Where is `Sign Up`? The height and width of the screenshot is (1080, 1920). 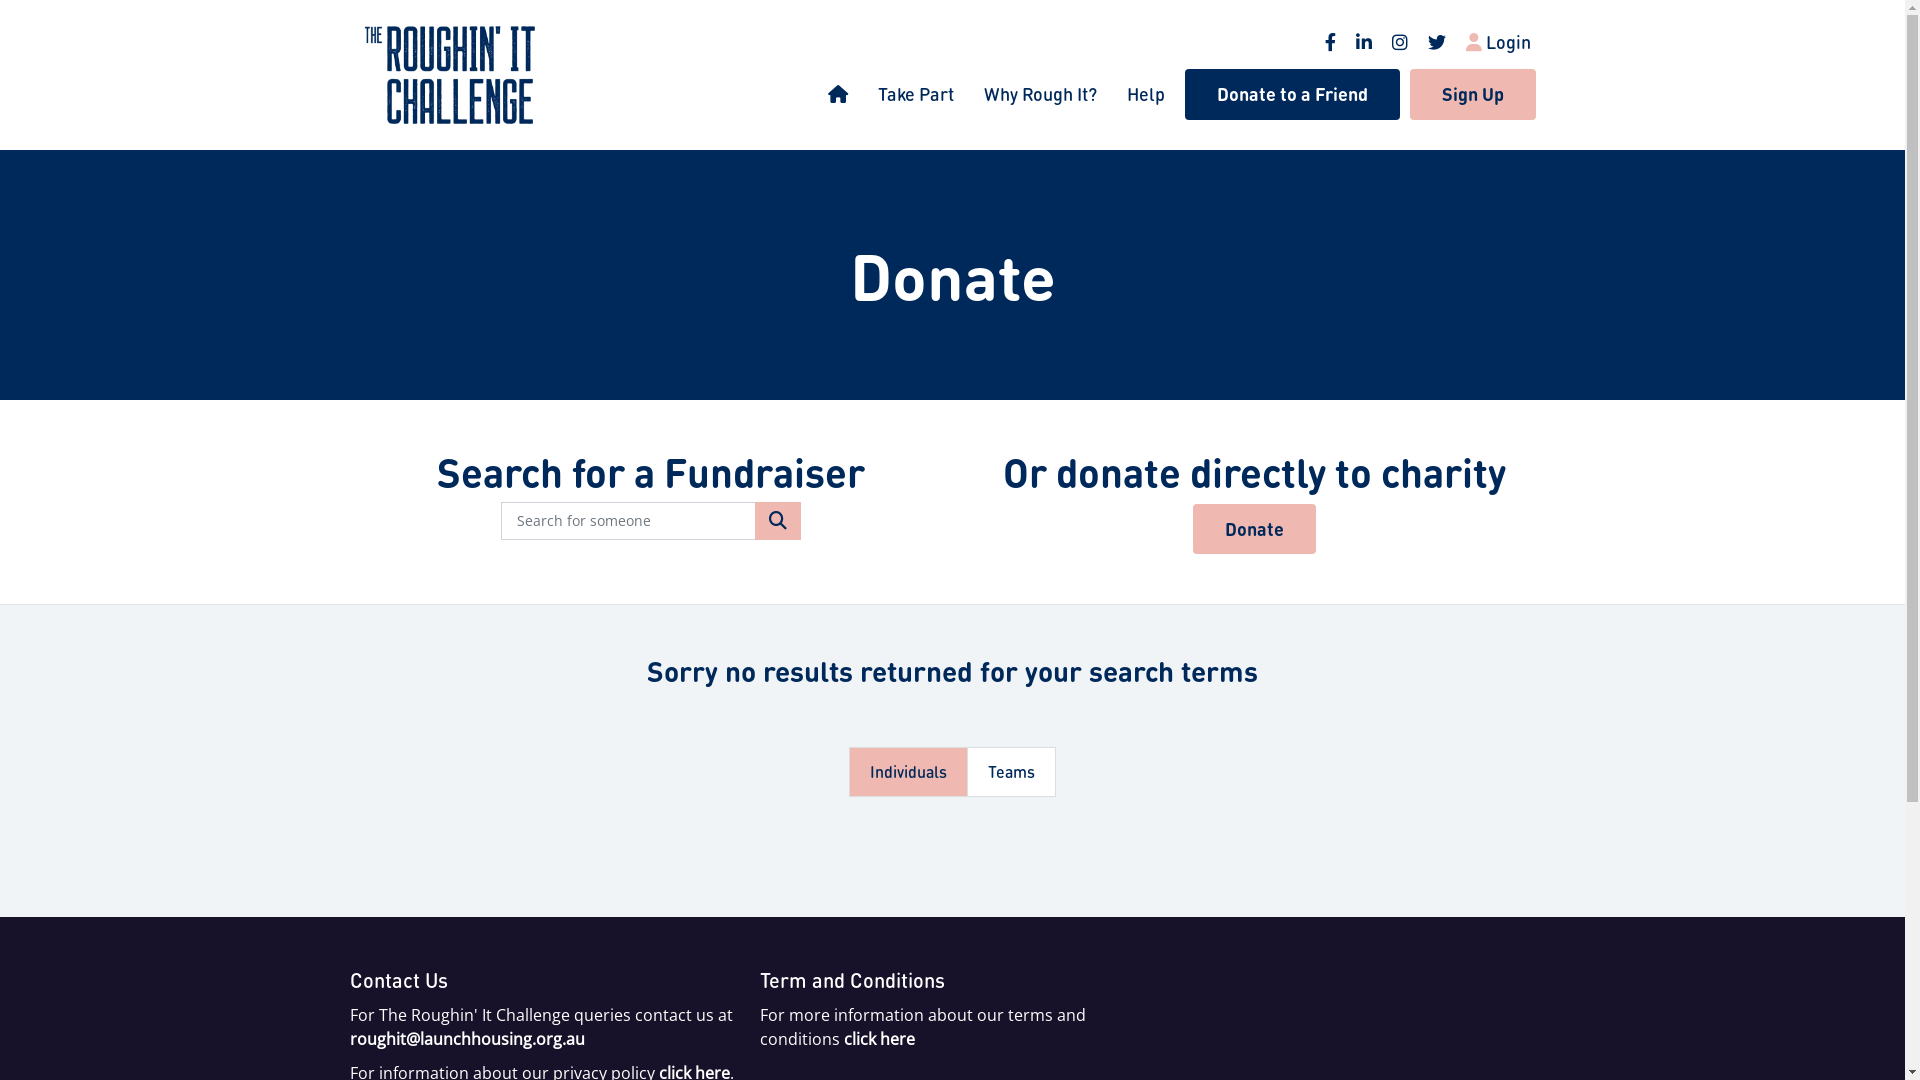 Sign Up is located at coordinates (1473, 94).